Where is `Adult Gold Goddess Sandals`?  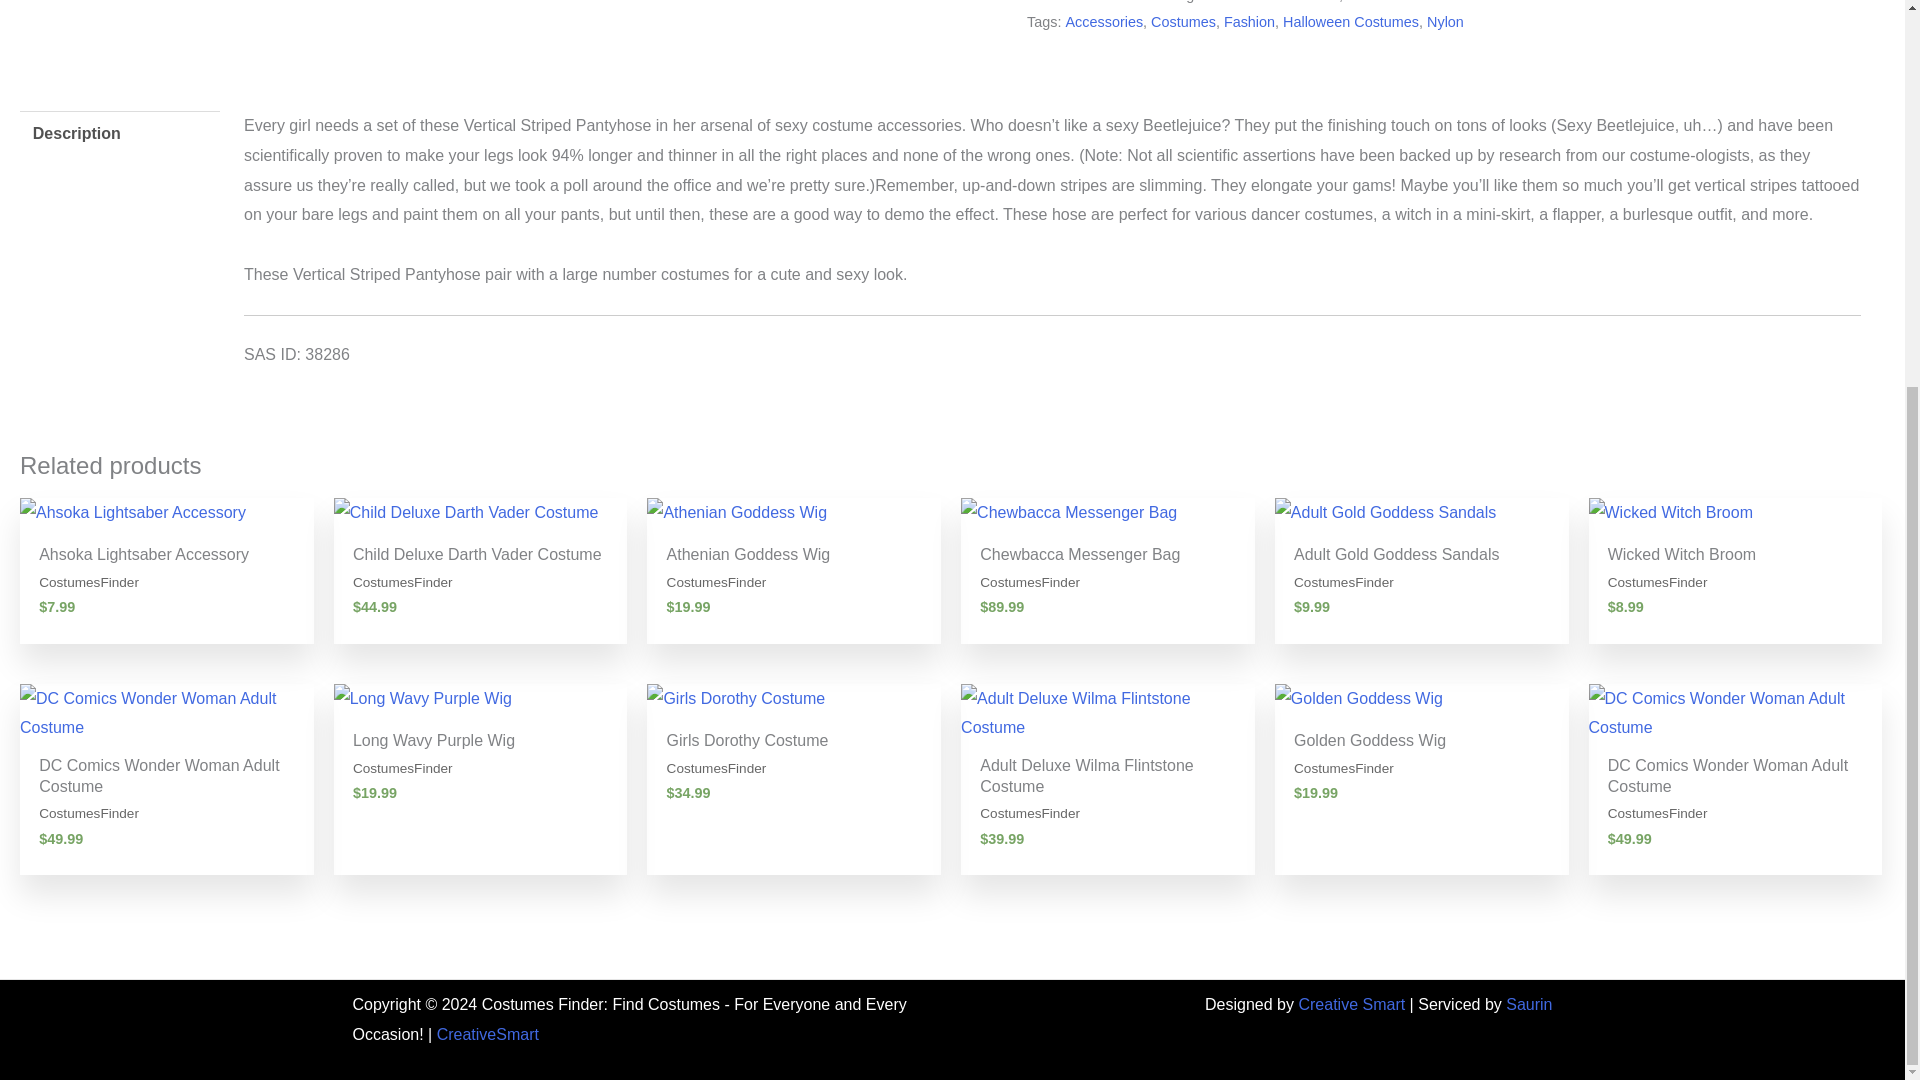 Adult Gold Goddess Sandals is located at coordinates (1421, 512).